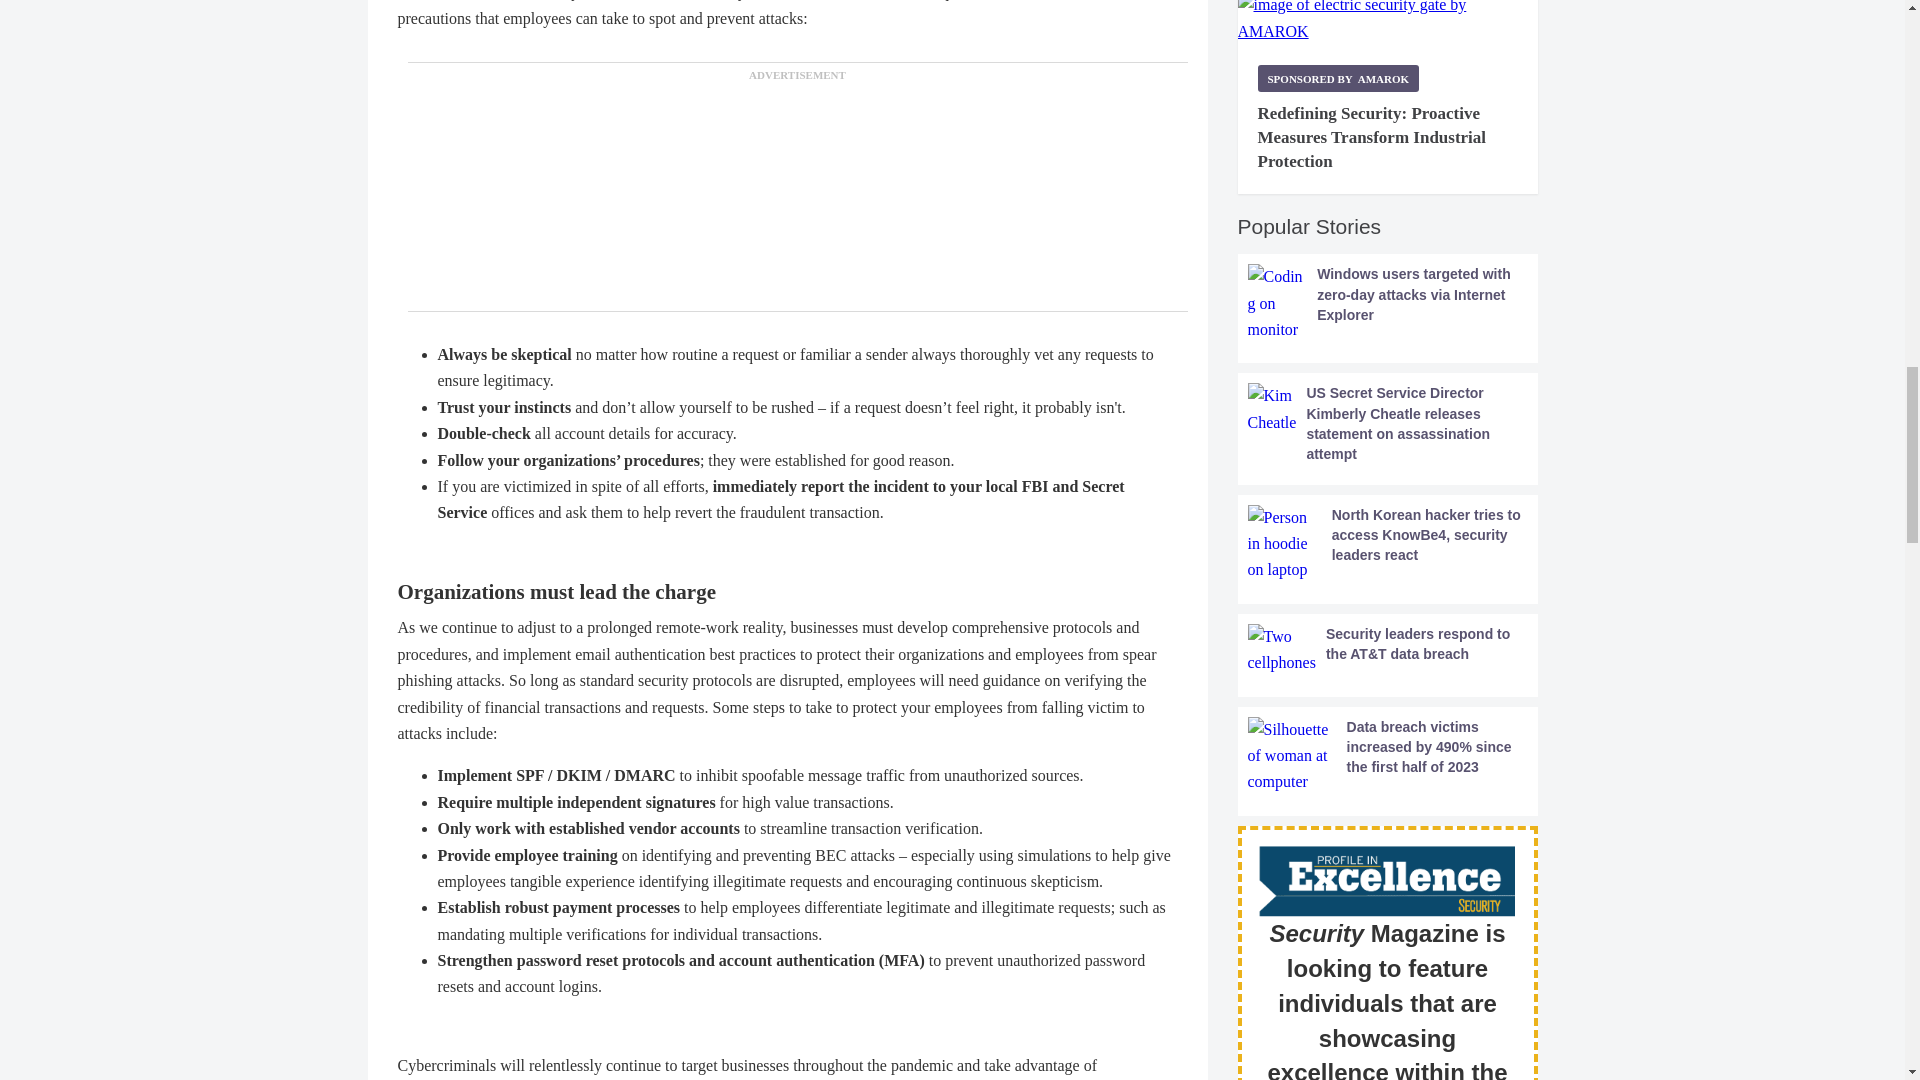 The image size is (1920, 1080). What do you see at coordinates (1388, 22) in the screenshot?
I see `AMAROK Security Gate` at bounding box center [1388, 22].